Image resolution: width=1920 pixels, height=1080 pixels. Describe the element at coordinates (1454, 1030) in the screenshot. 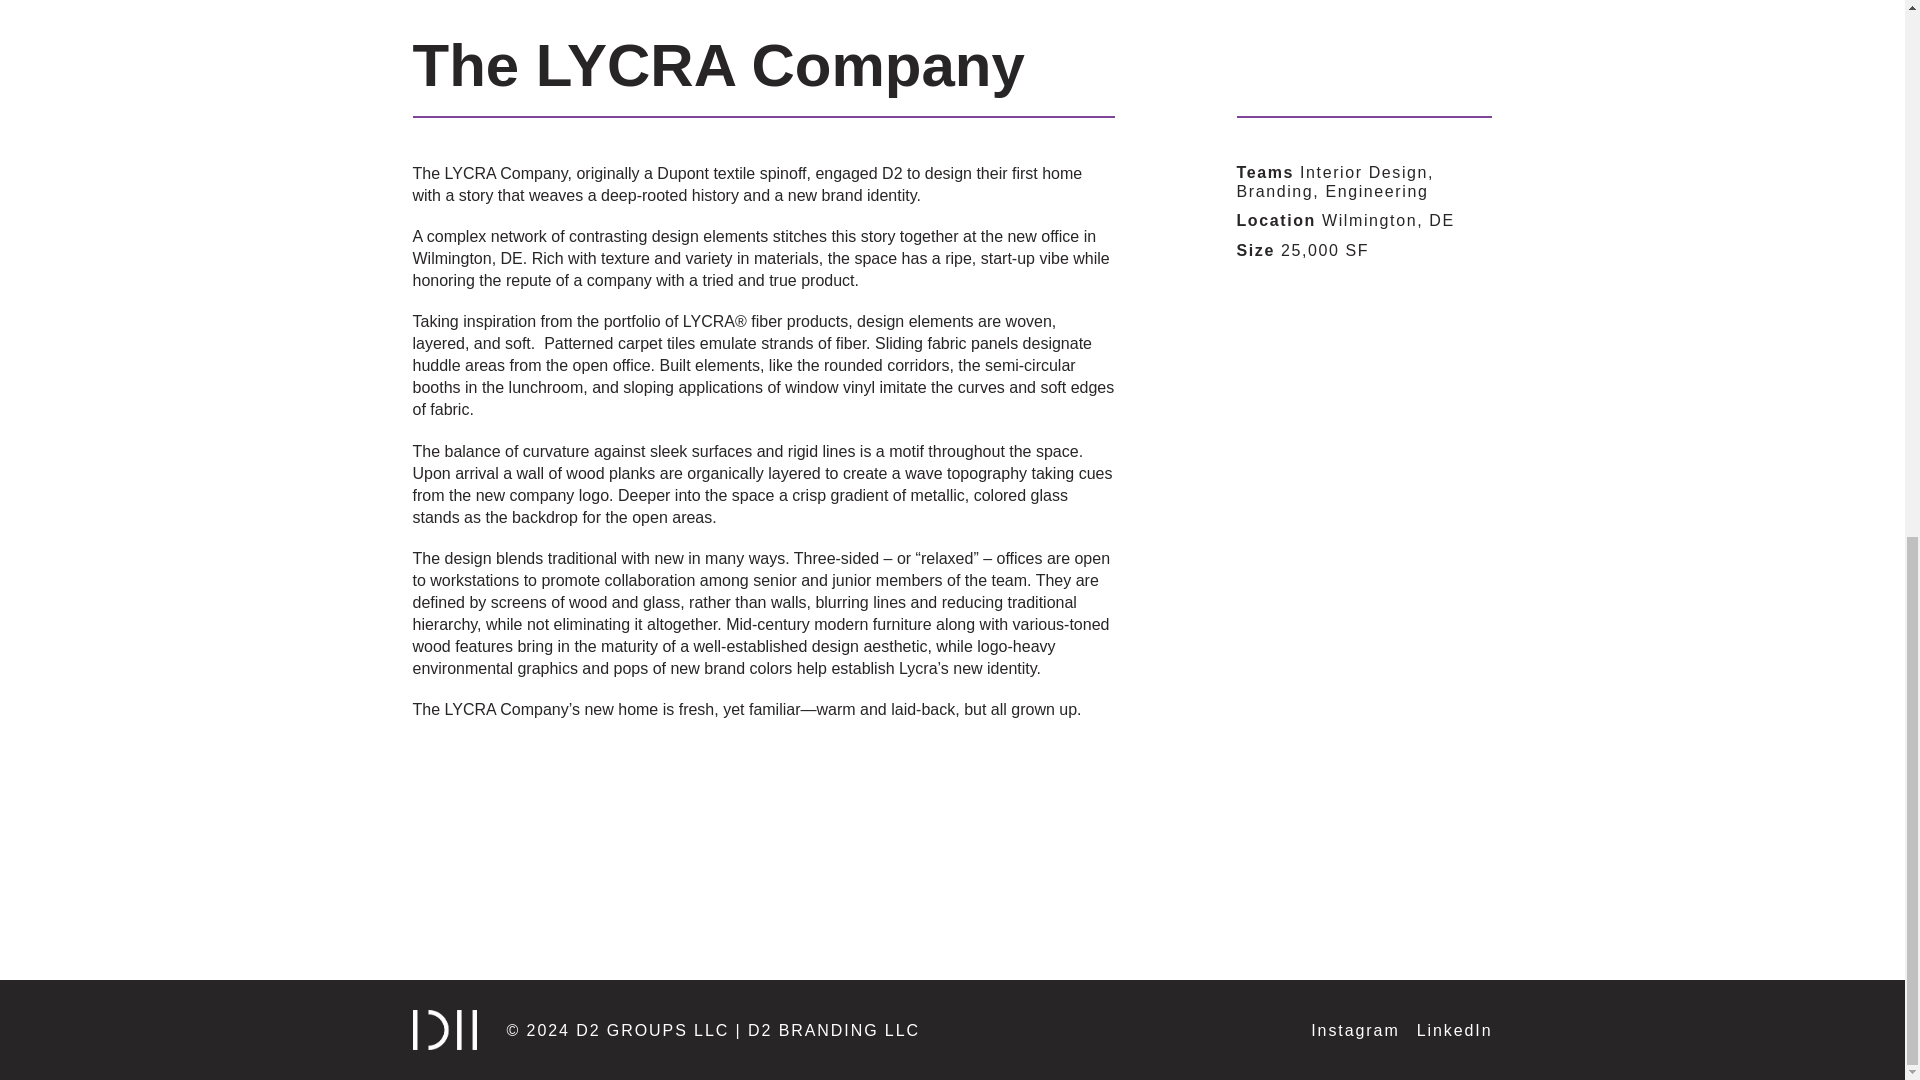

I see `LinkedIn` at that location.